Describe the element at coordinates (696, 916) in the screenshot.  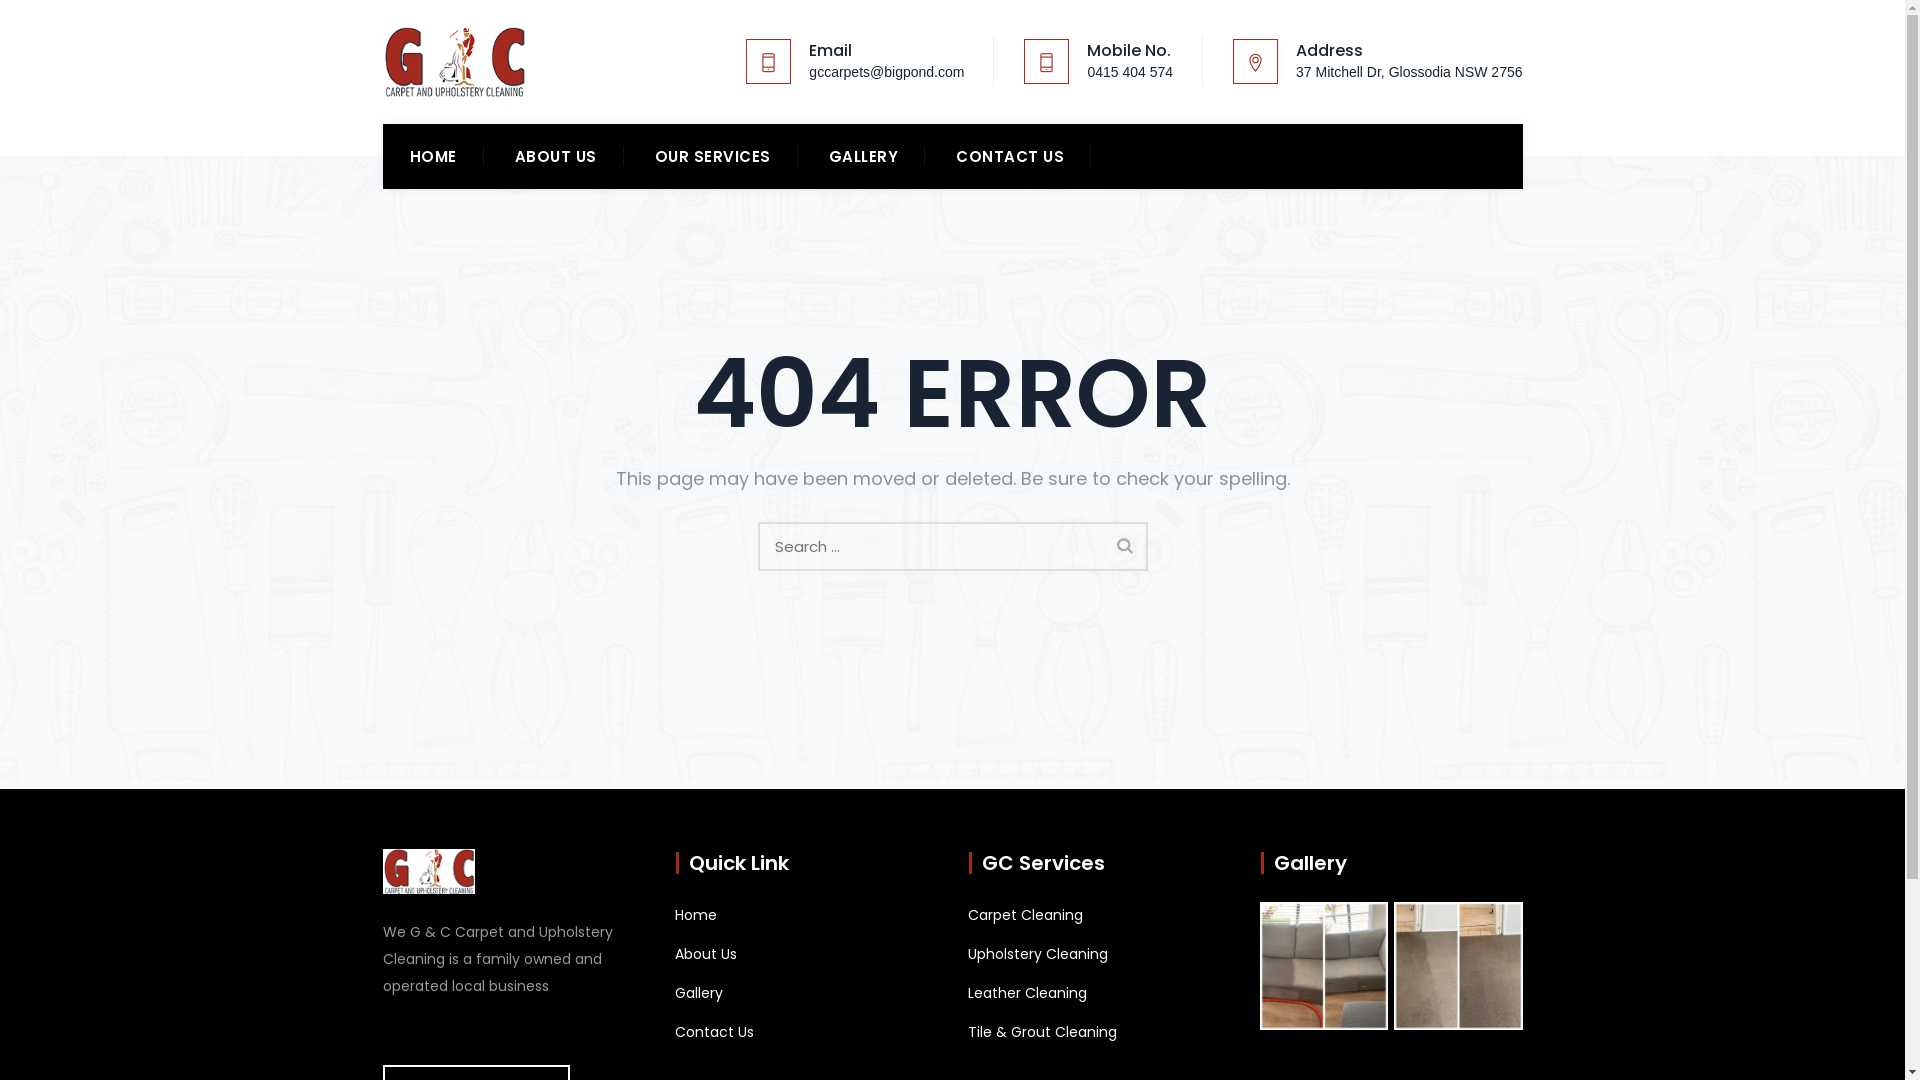
I see `Home` at that location.